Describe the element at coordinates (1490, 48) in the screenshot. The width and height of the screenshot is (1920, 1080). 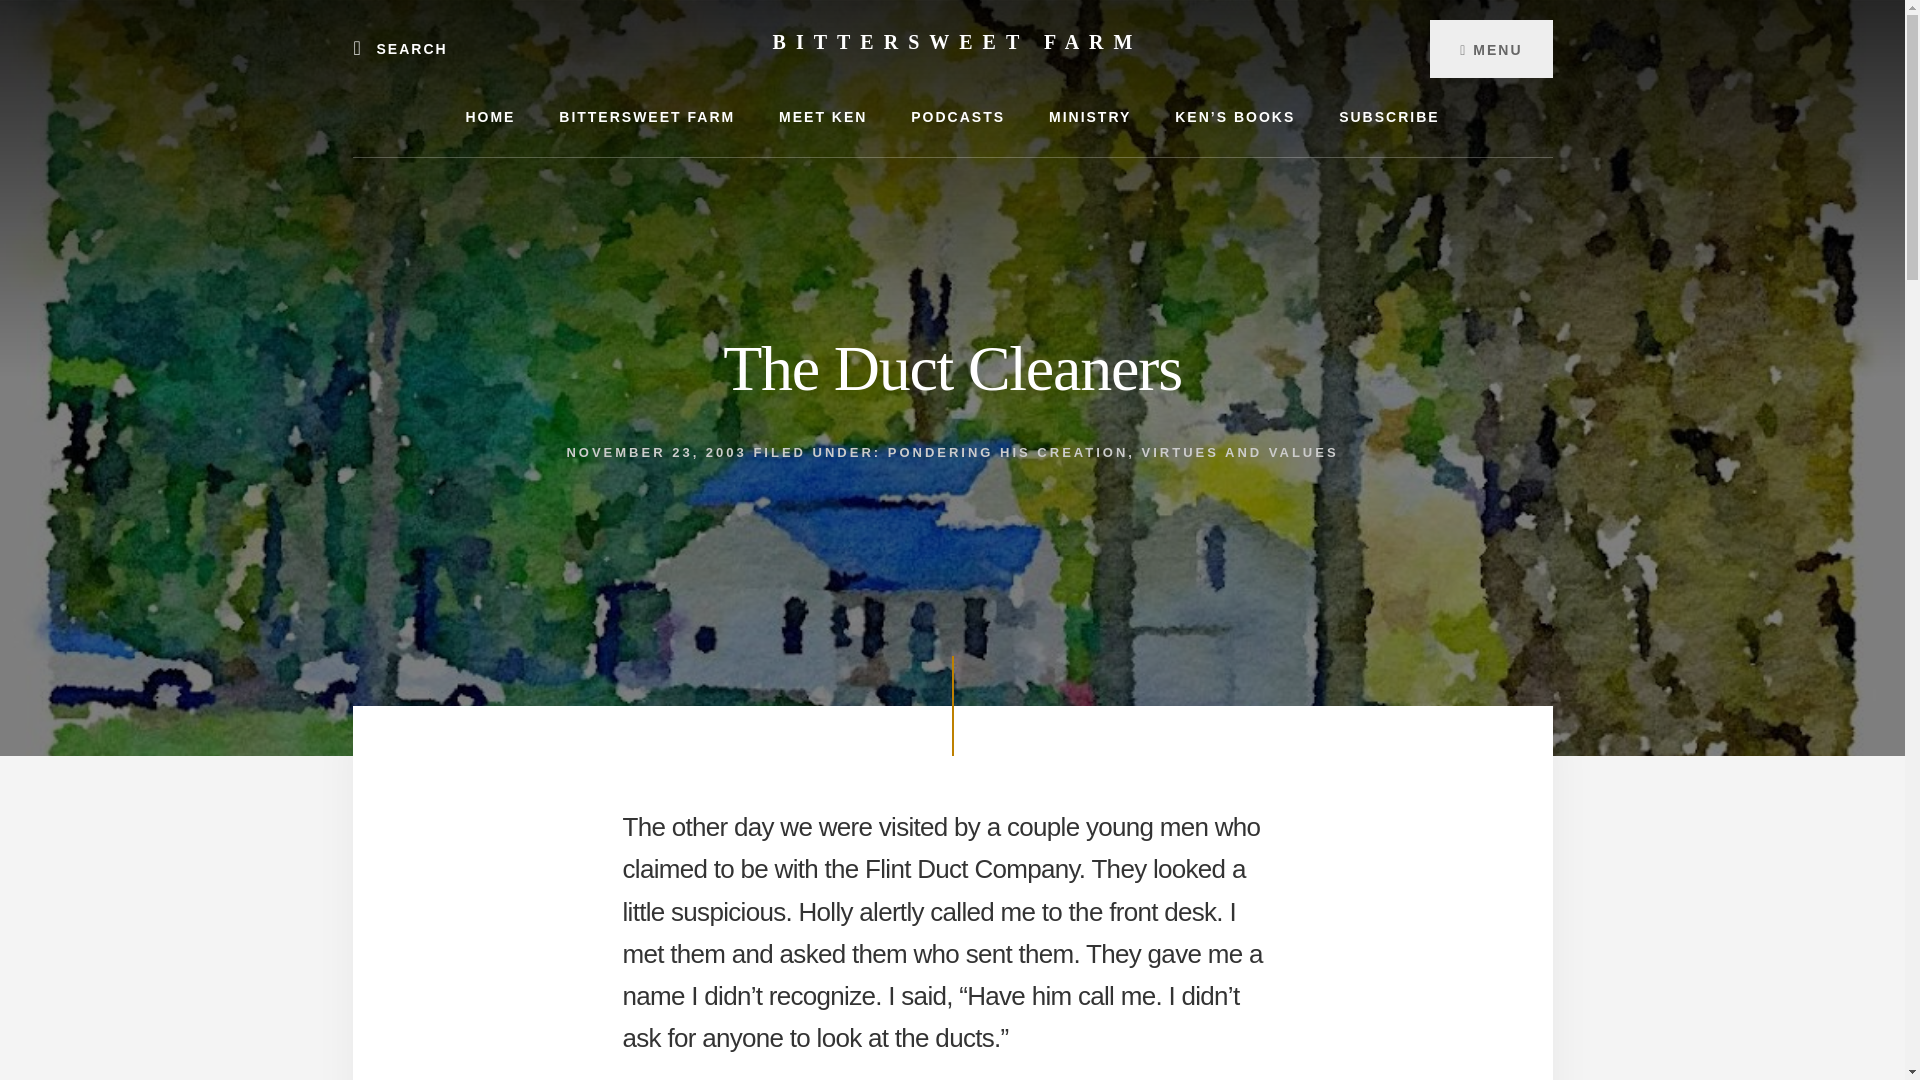
I see `MENU` at that location.